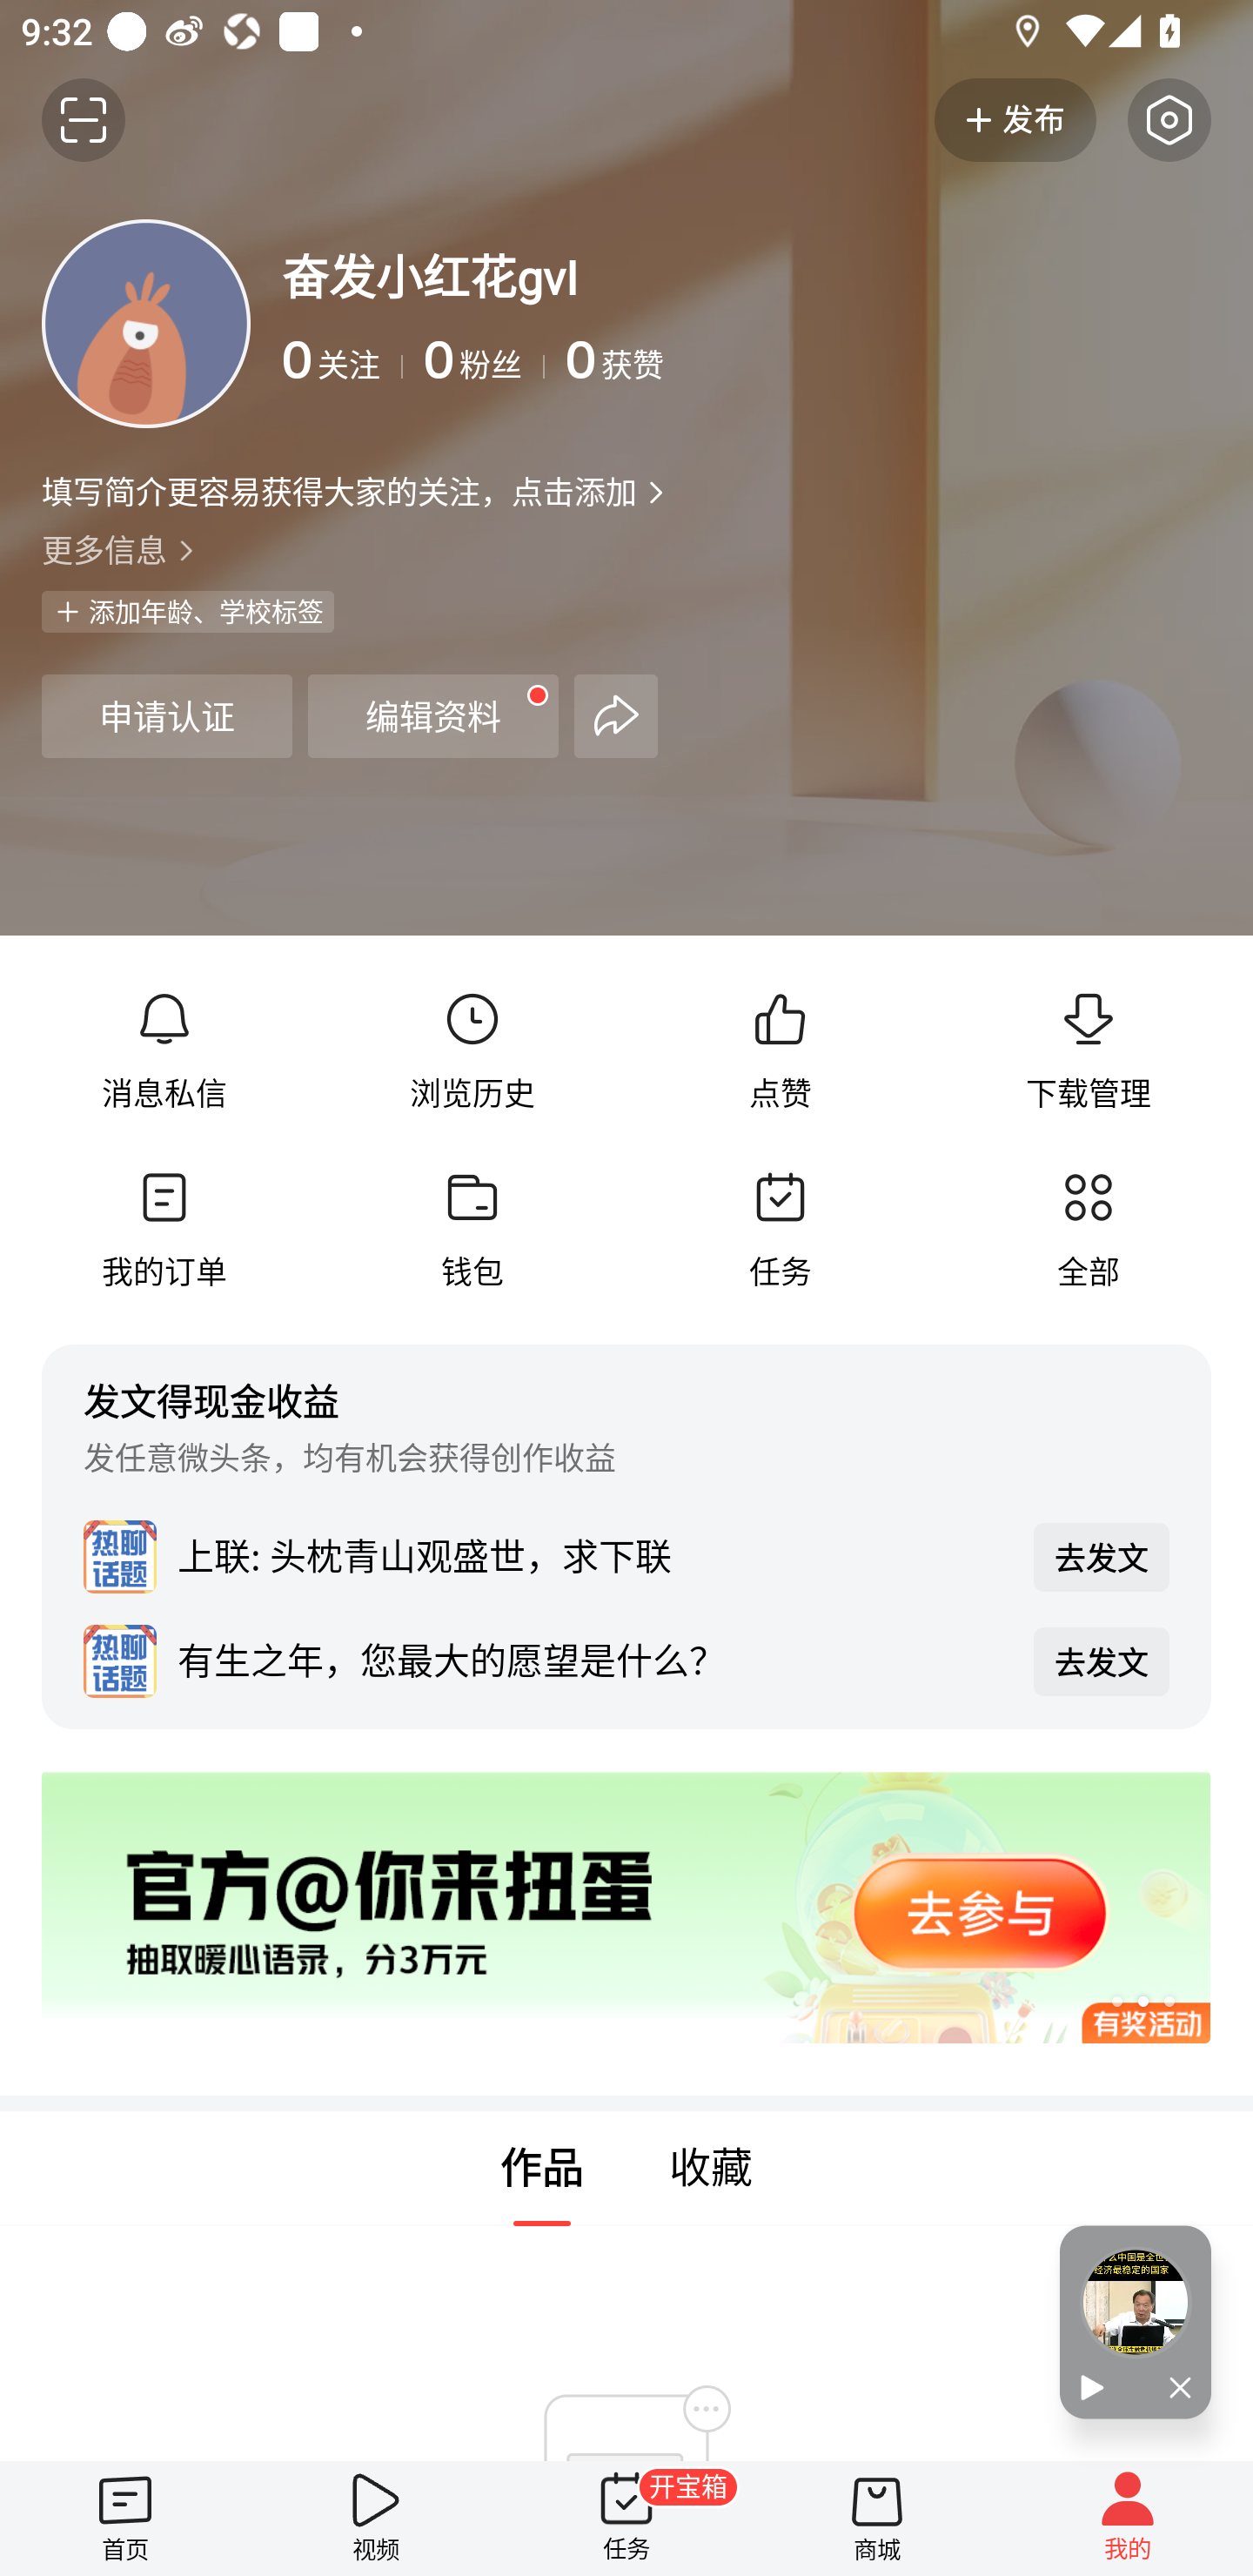 This screenshot has height=2576, width=1253. What do you see at coordinates (888, 360) in the screenshot?
I see `0 获赞` at bounding box center [888, 360].